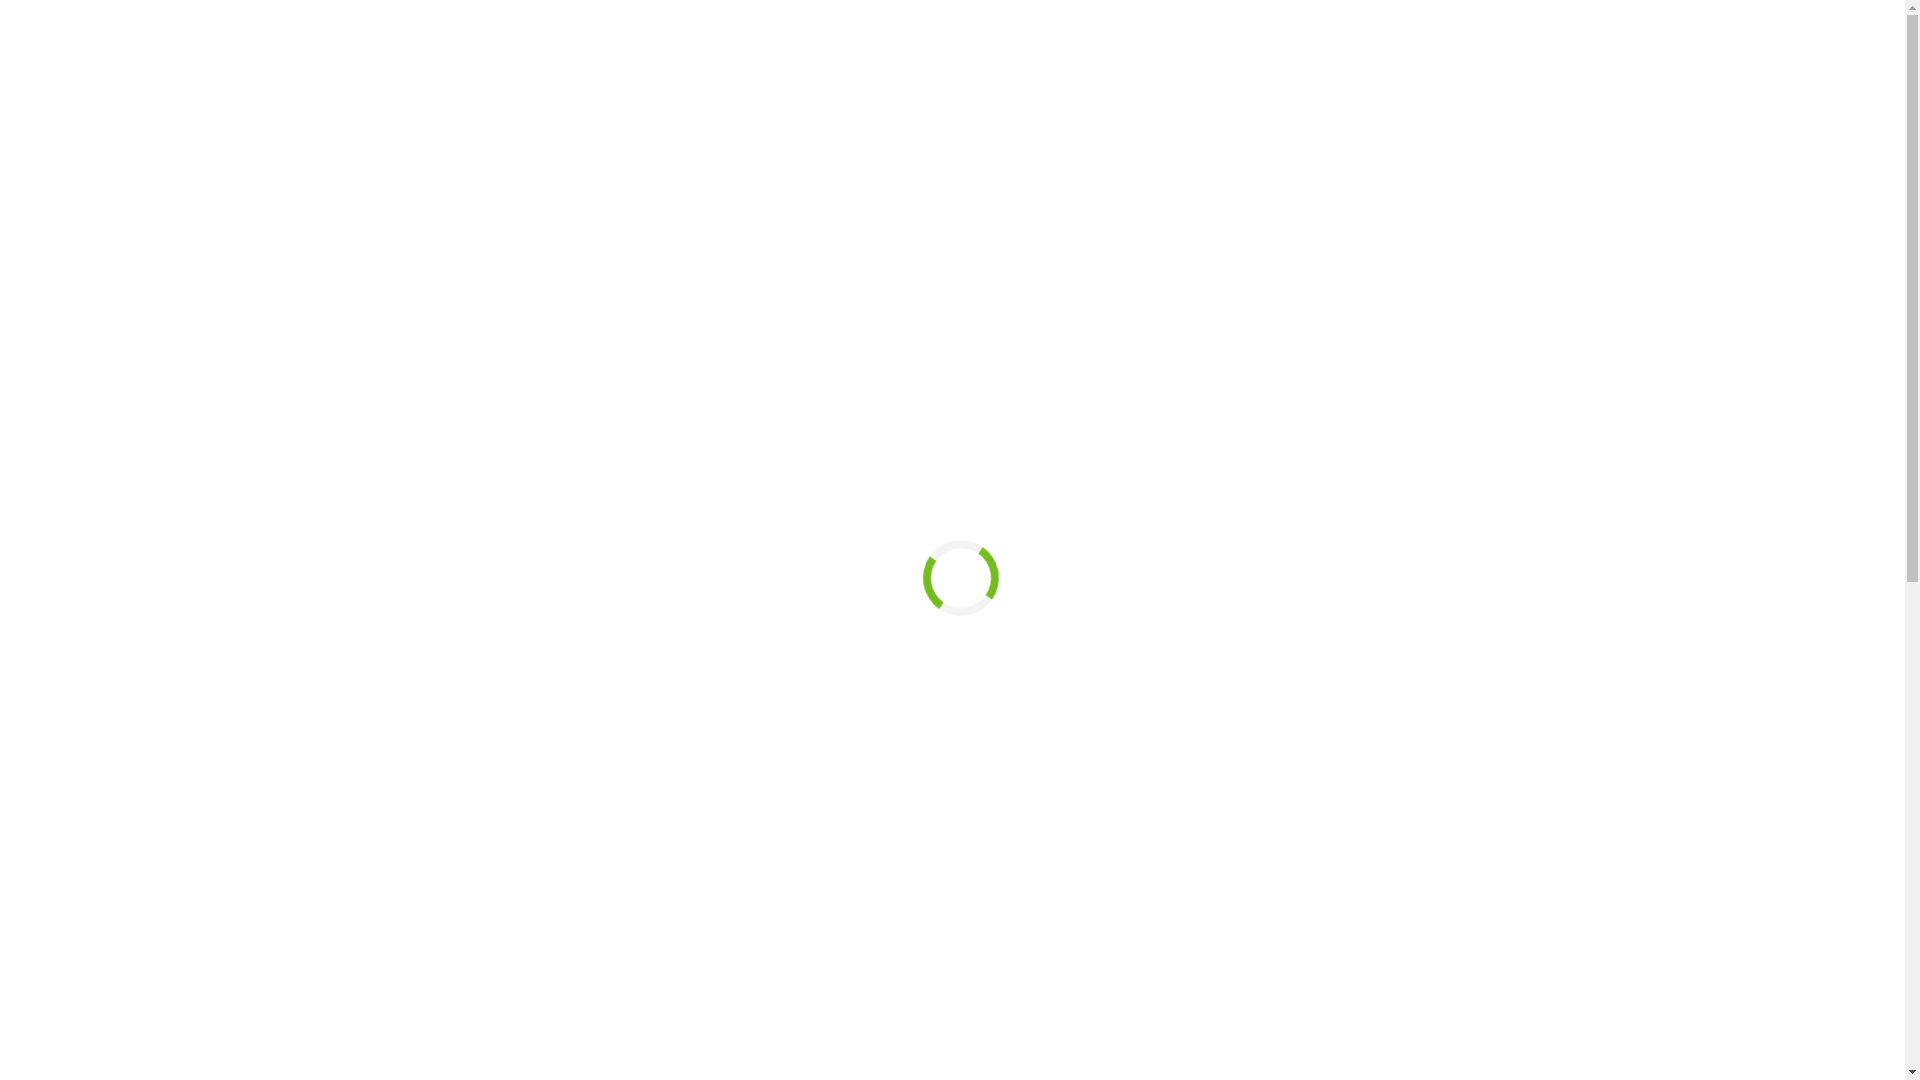 This screenshot has height=1080, width=1920. Describe the element at coordinates (83, 190) in the screenshot. I see `Bathrooms` at that location.